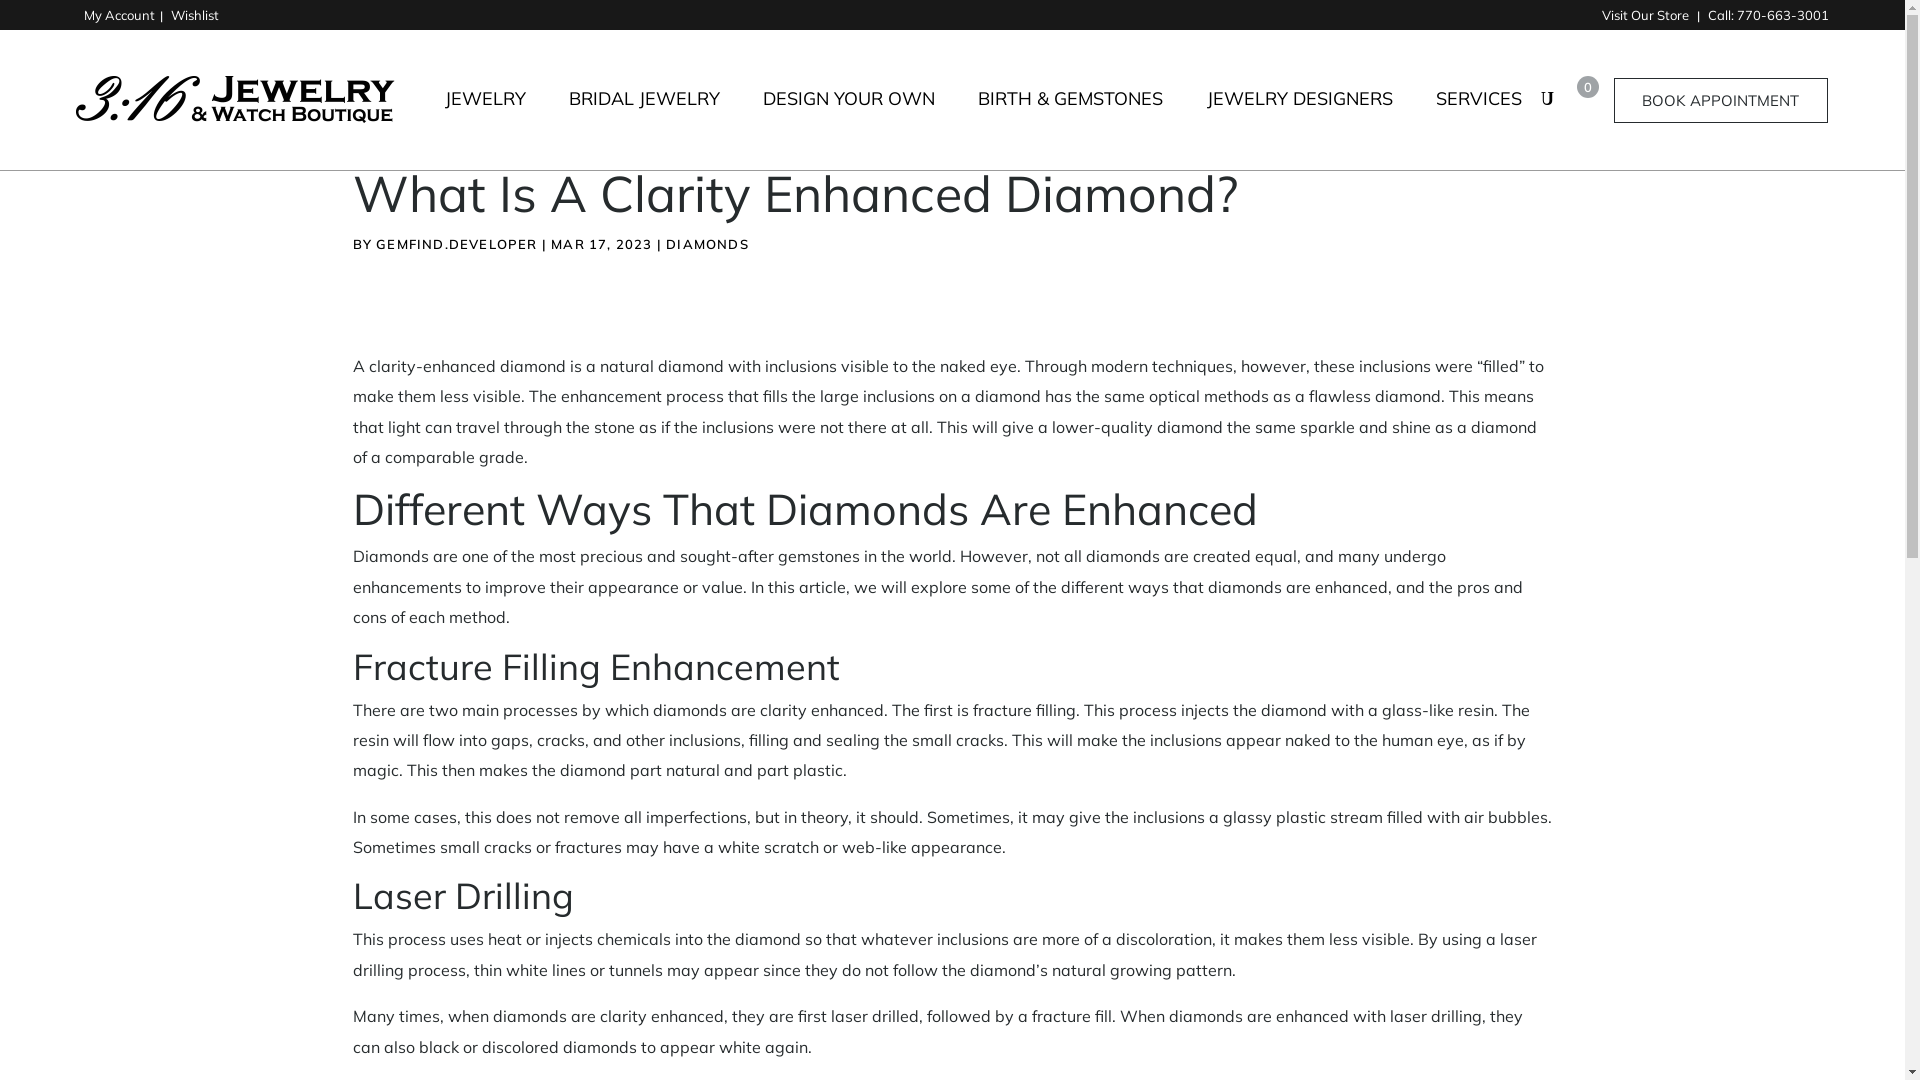 The width and height of the screenshot is (1920, 1080). Describe the element at coordinates (1070, 114) in the screenshot. I see `BIRTH & GEMSTONES` at that location.